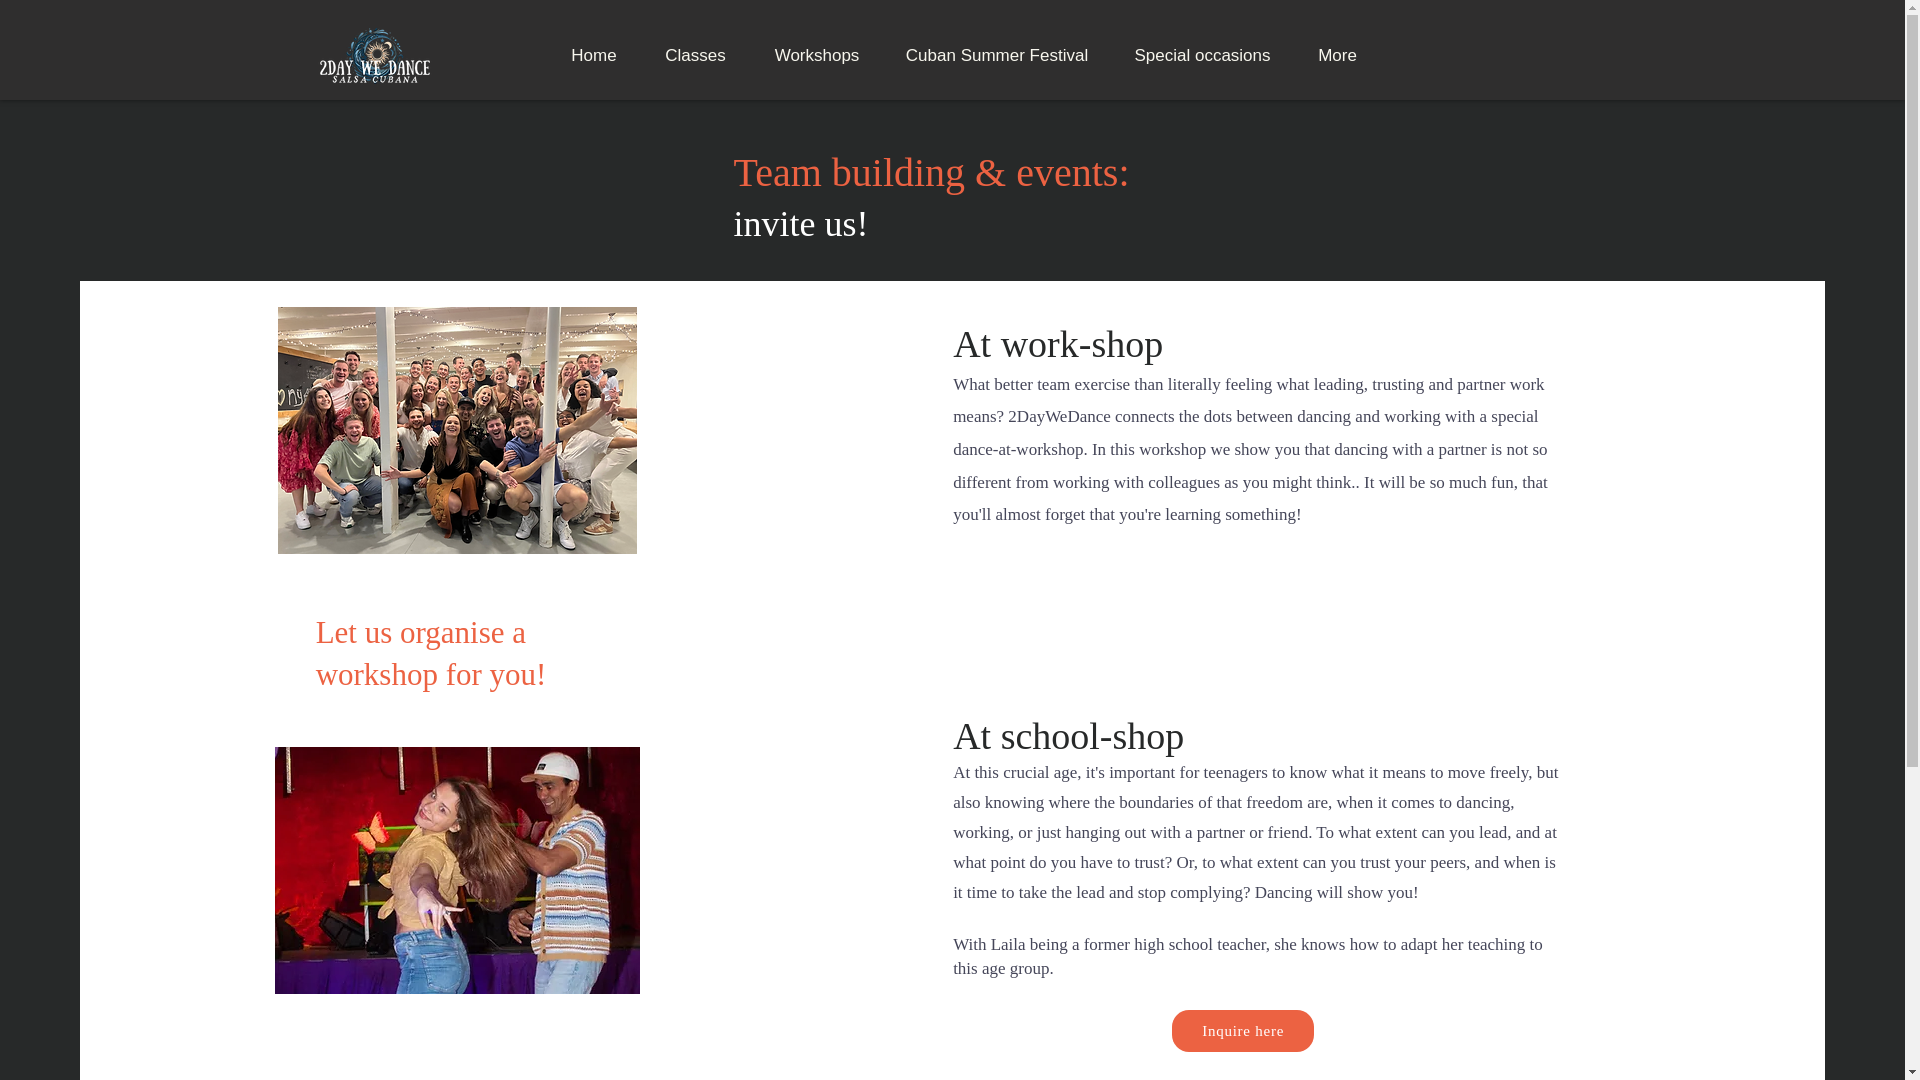 This screenshot has width=1920, height=1080. Describe the element at coordinates (594, 56) in the screenshot. I see `Home` at that location.